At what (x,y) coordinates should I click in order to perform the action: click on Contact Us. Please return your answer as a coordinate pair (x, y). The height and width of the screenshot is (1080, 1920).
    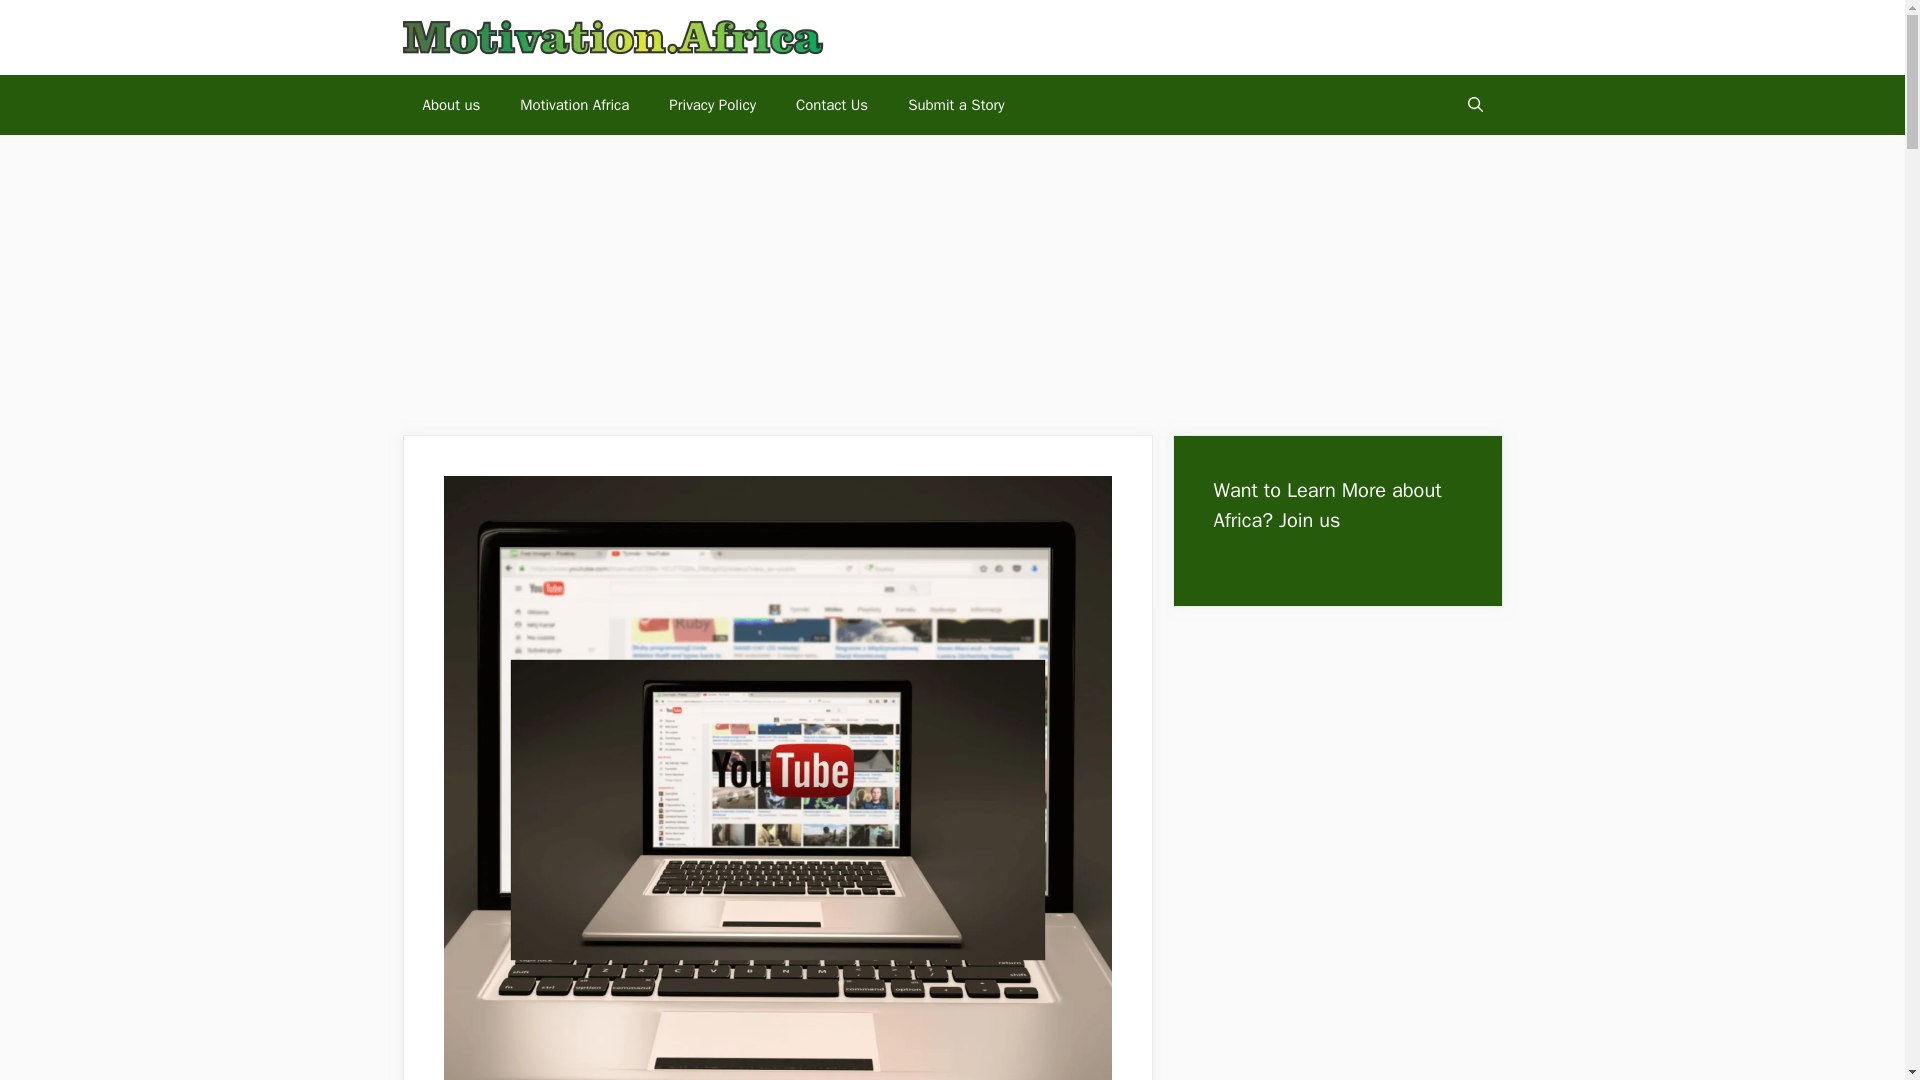
    Looking at the image, I should click on (831, 104).